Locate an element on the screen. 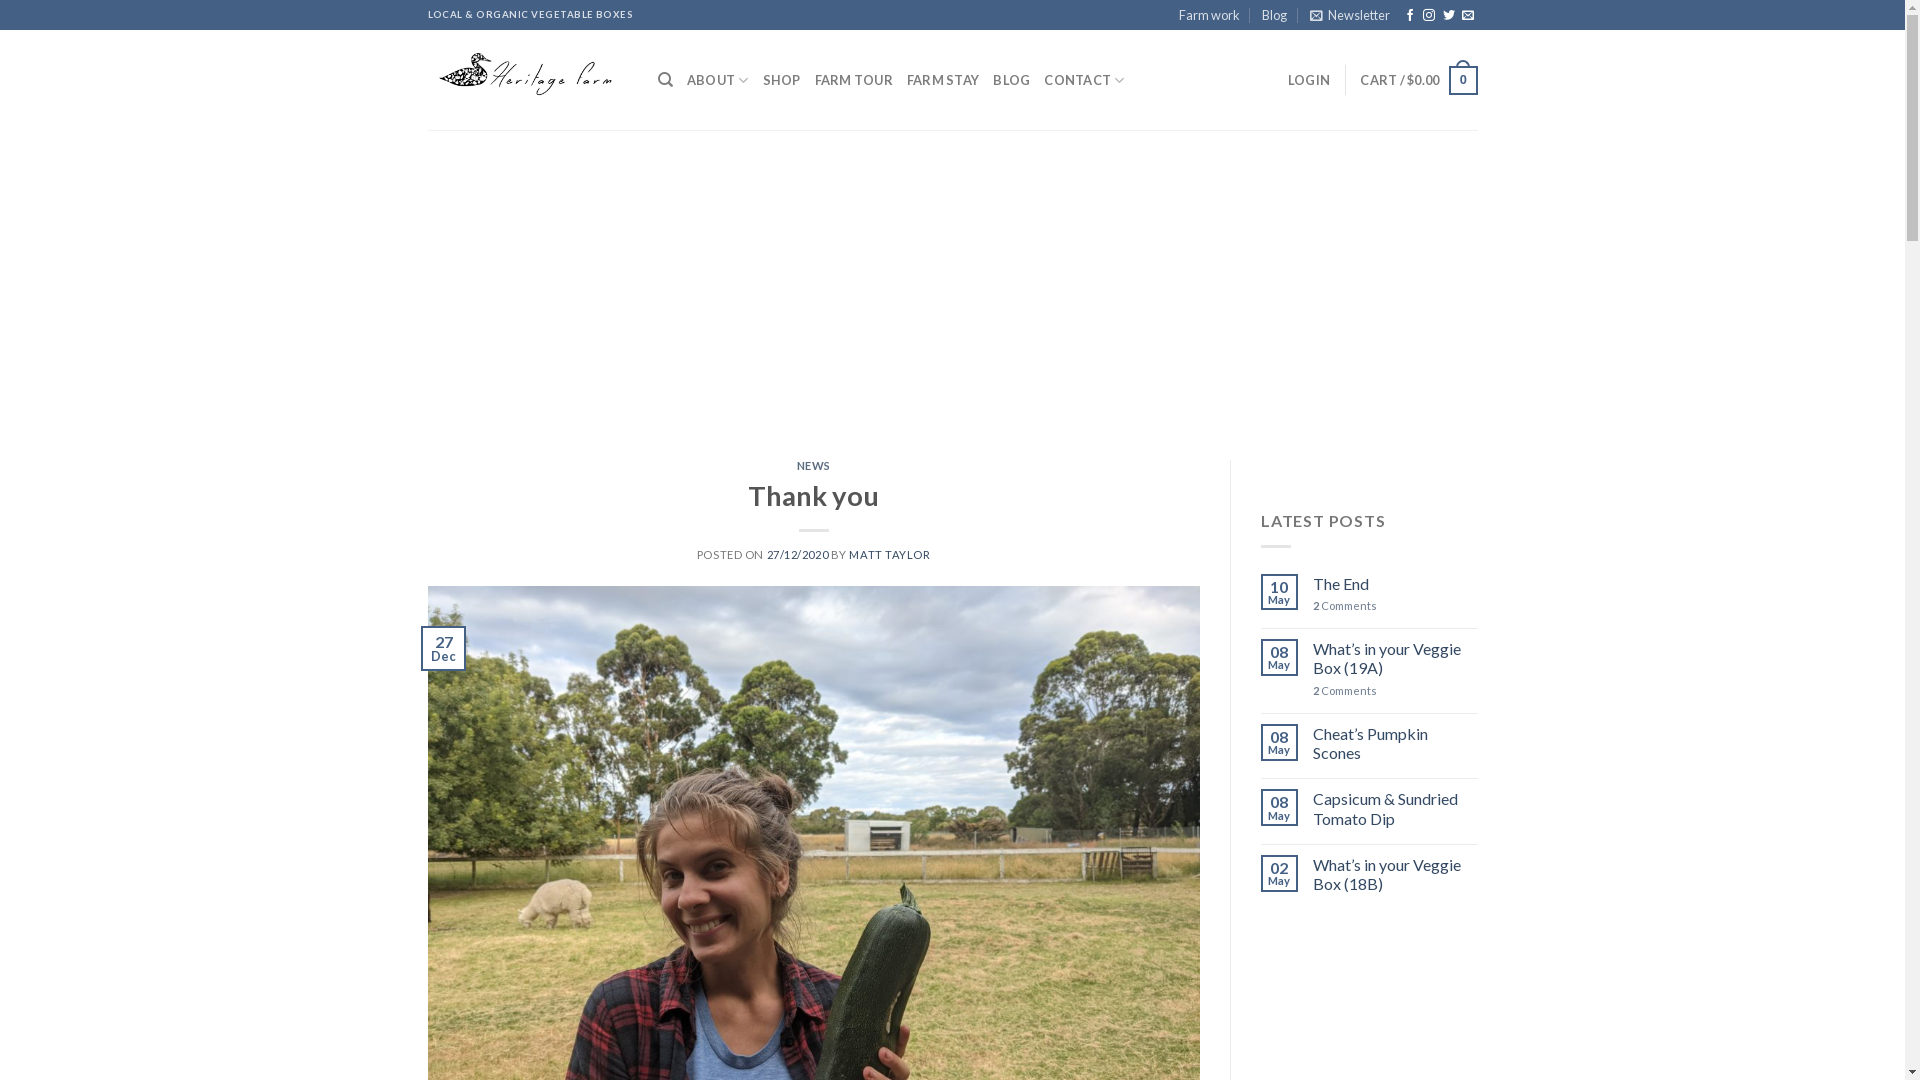  MATT TAYLOR is located at coordinates (890, 554).